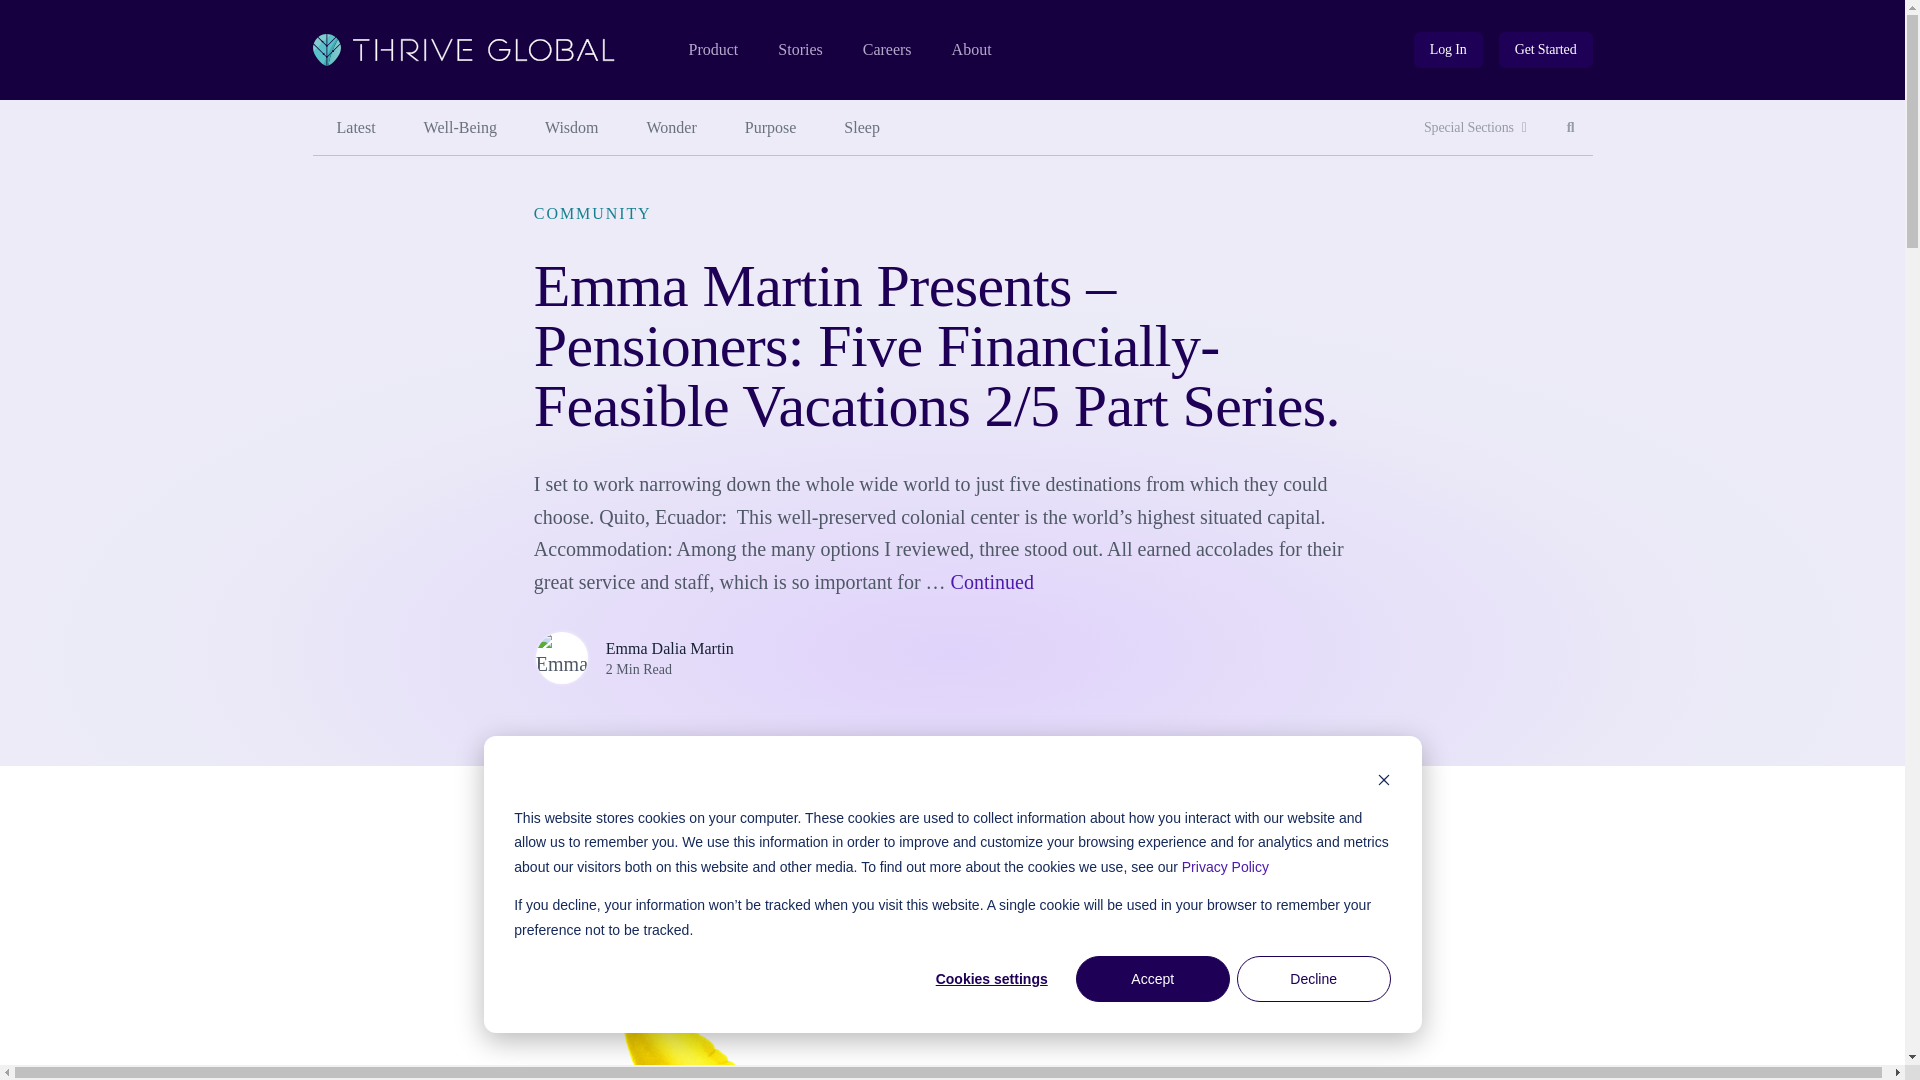  I want to click on btn-primary, so click(771, 128).